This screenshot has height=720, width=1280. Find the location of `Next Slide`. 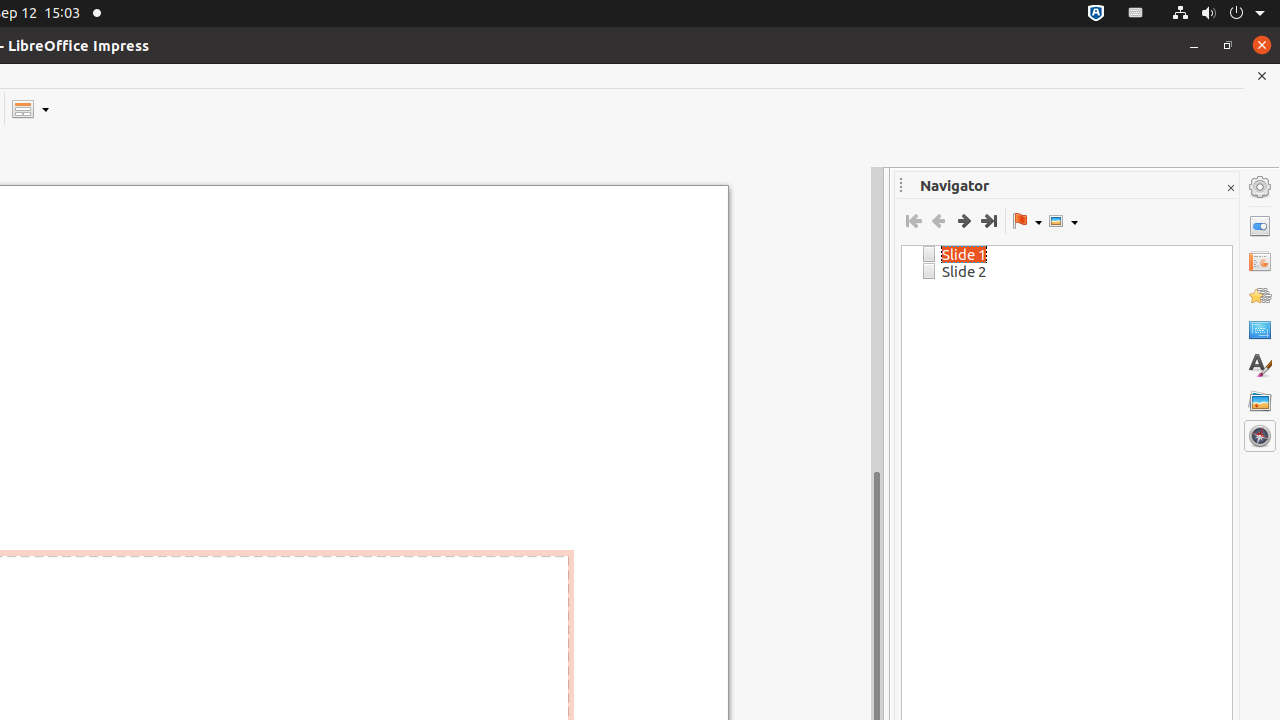

Next Slide is located at coordinates (964, 221).